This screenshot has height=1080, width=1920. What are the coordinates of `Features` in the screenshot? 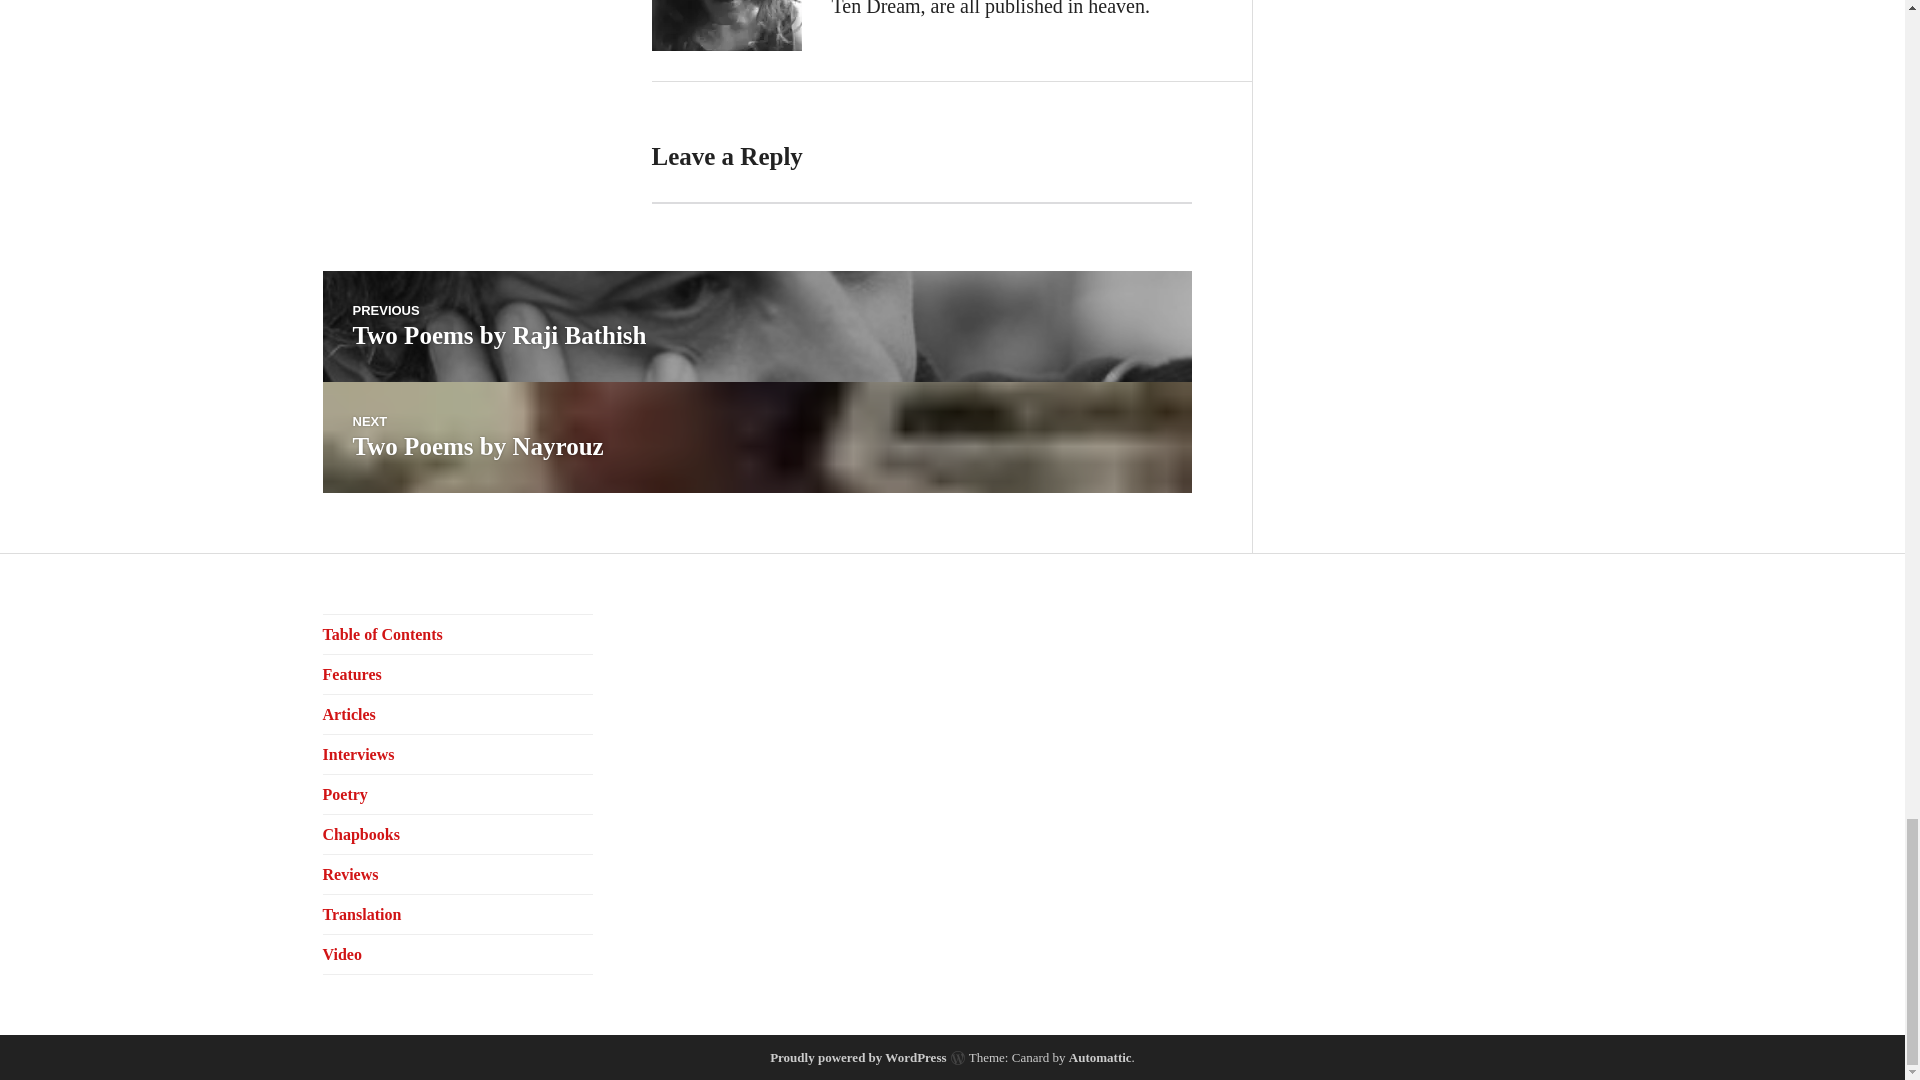 It's located at (756, 437).